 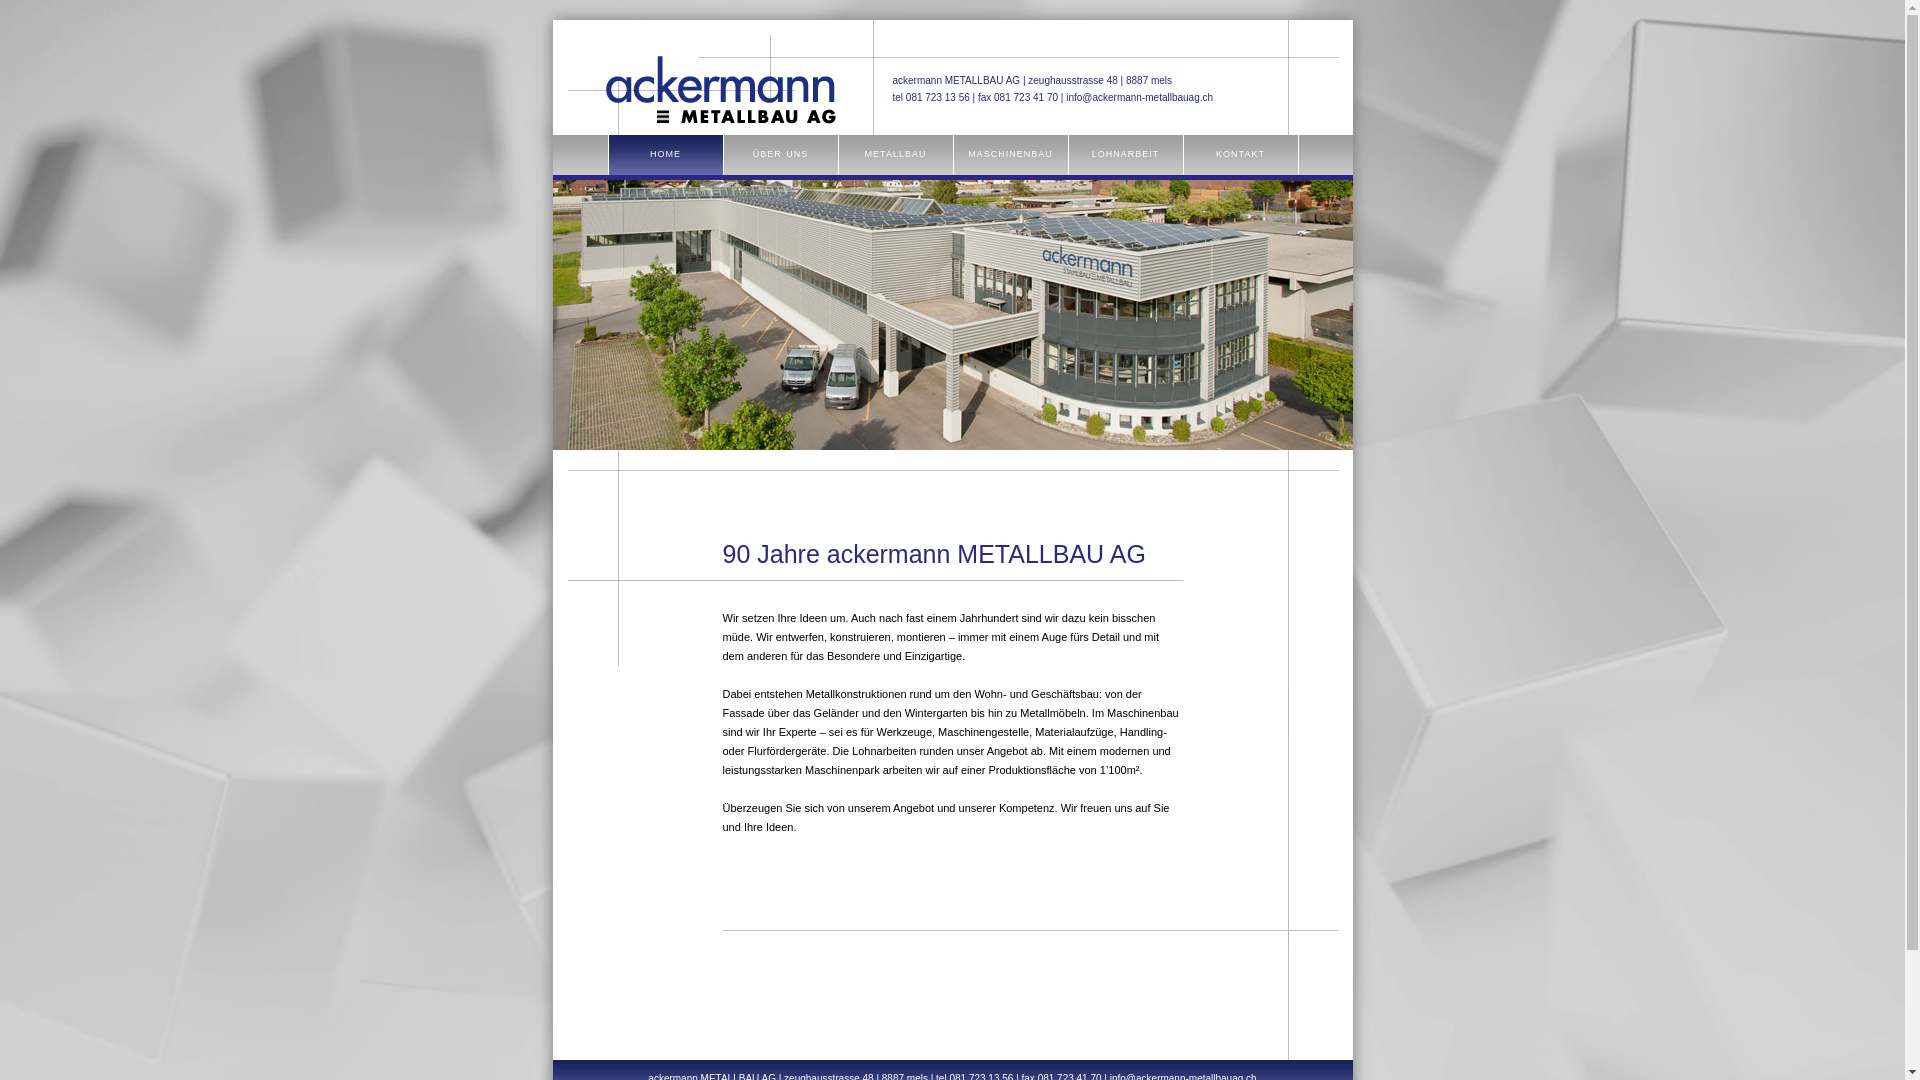 I want to click on info@ackermann-metallbauag.ch, so click(x=1140, y=98).